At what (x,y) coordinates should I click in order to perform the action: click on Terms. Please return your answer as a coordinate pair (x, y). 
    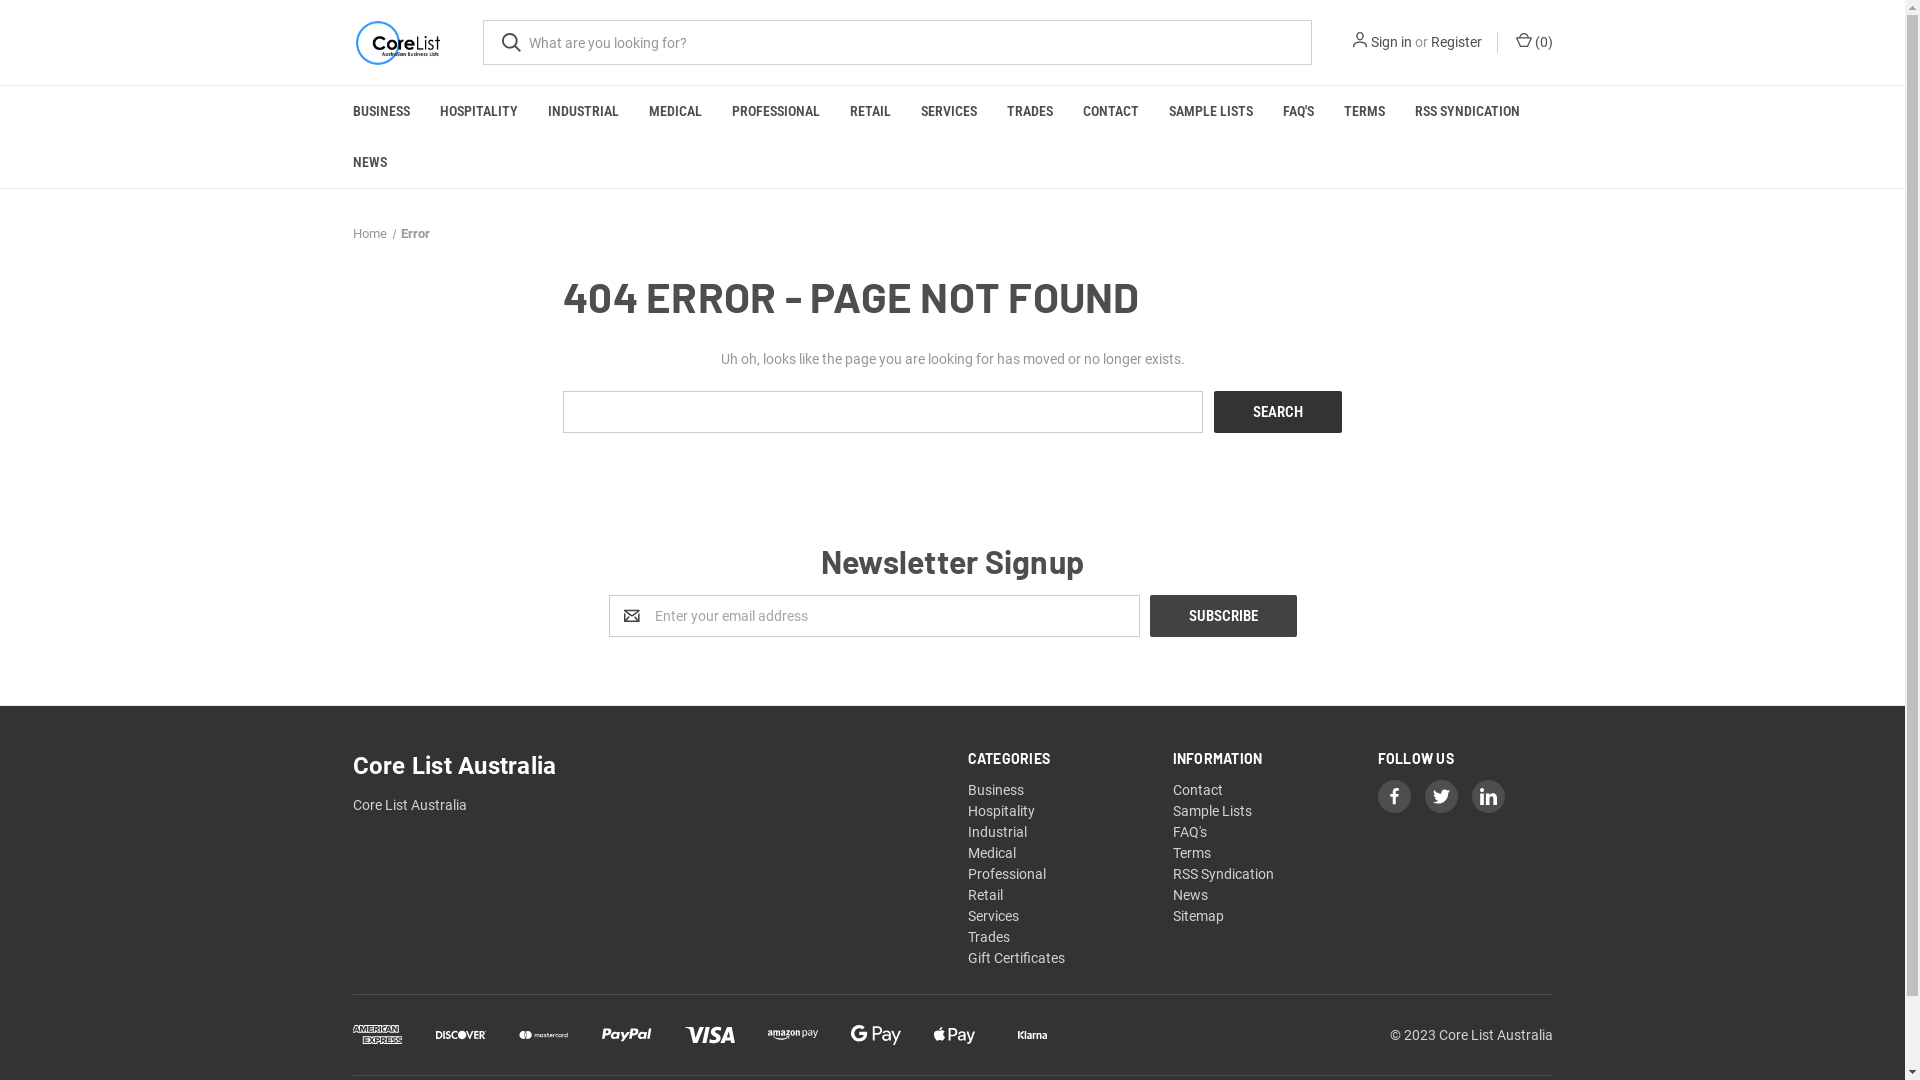
    Looking at the image, I should click on (1192, 853).